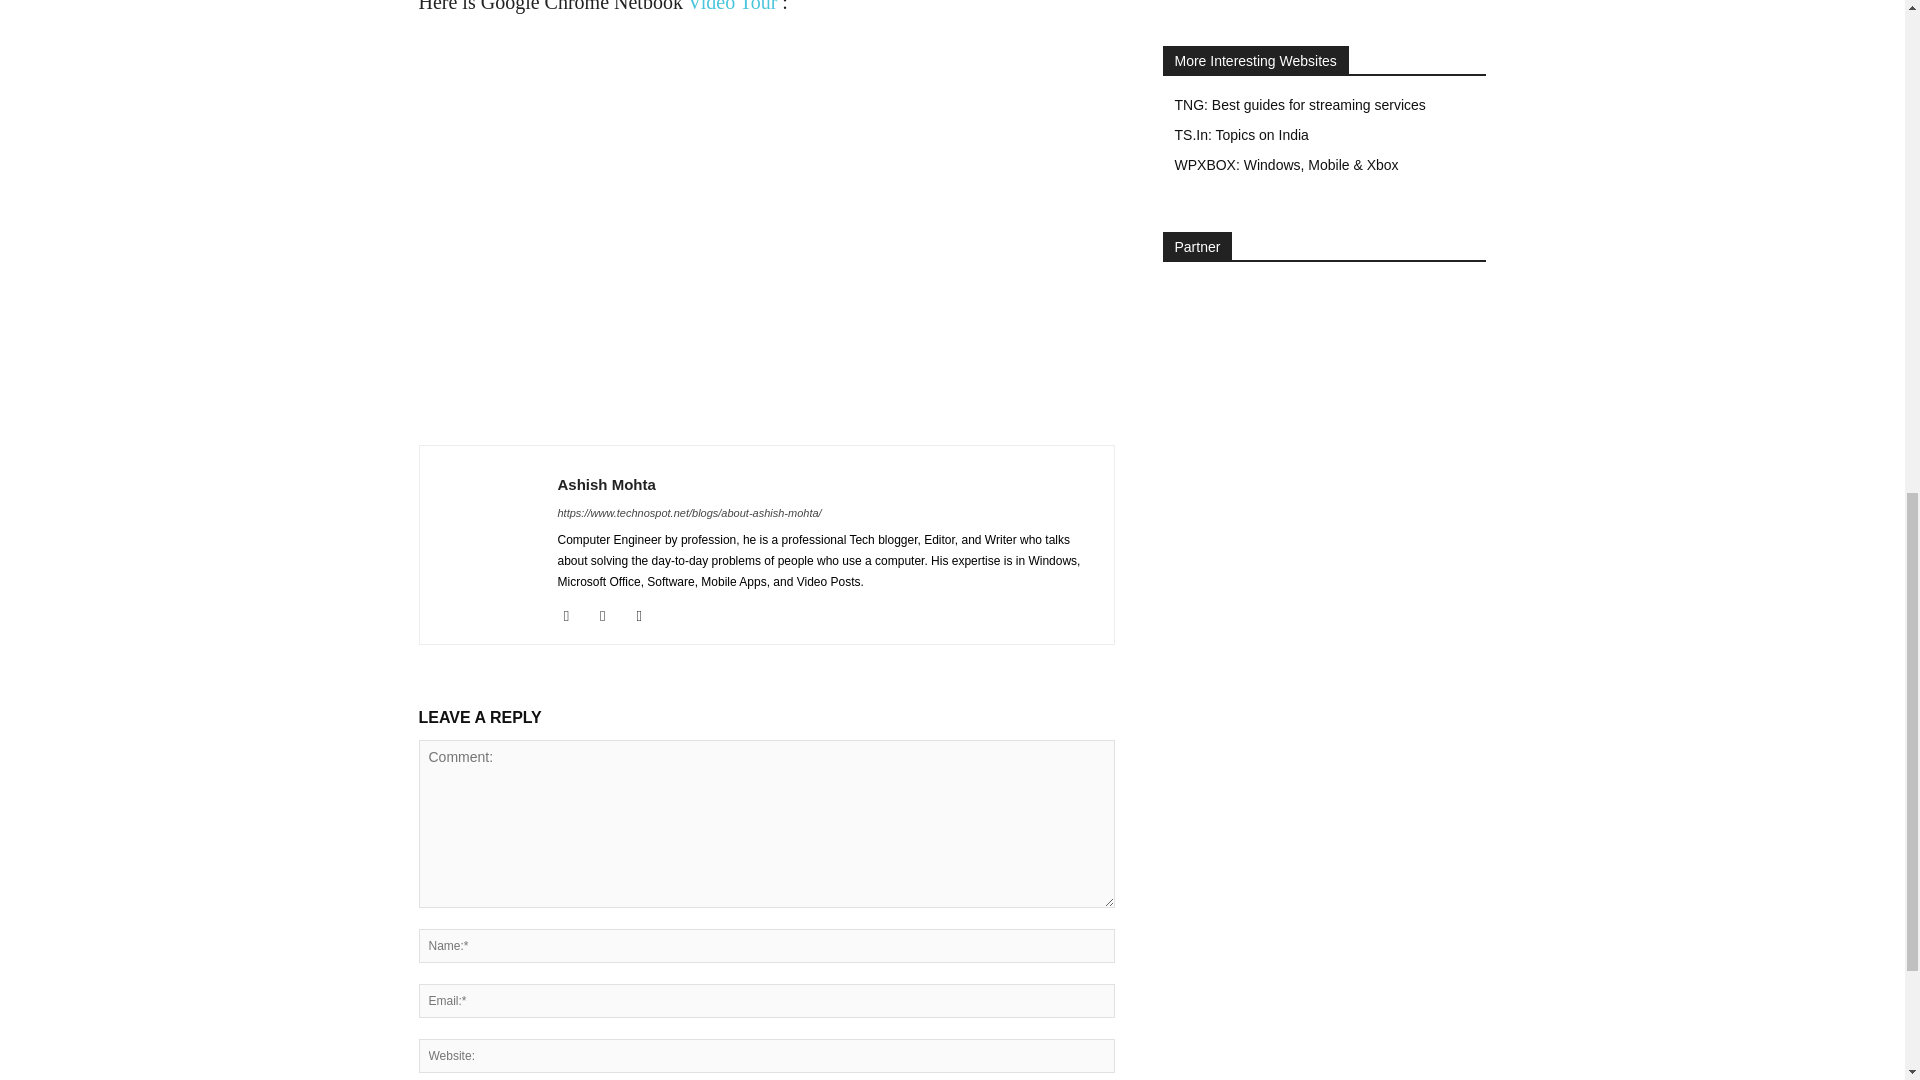  I want to click on Linkedin, so click(610, 615).